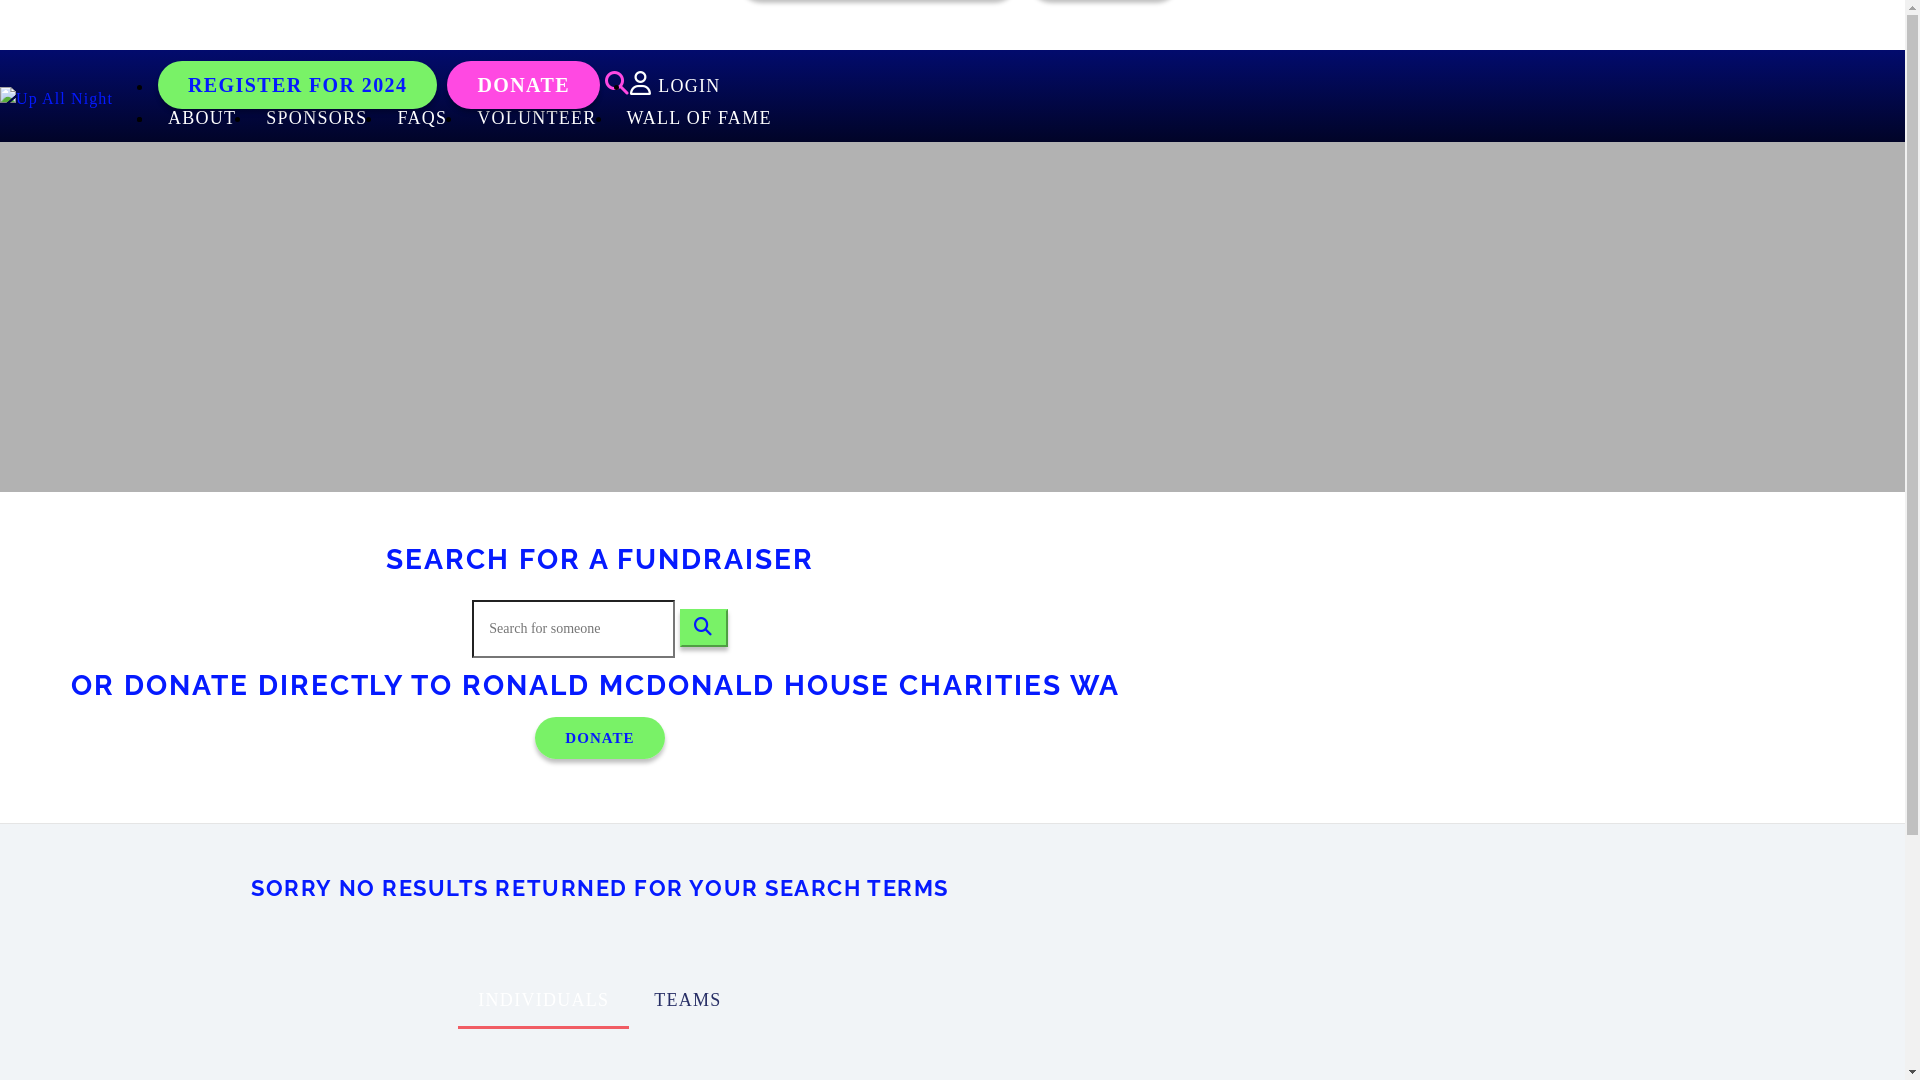 This screenshot has height=1080, width=1920. I want to click on REGISTER FOR 2024, so click(298, 85).